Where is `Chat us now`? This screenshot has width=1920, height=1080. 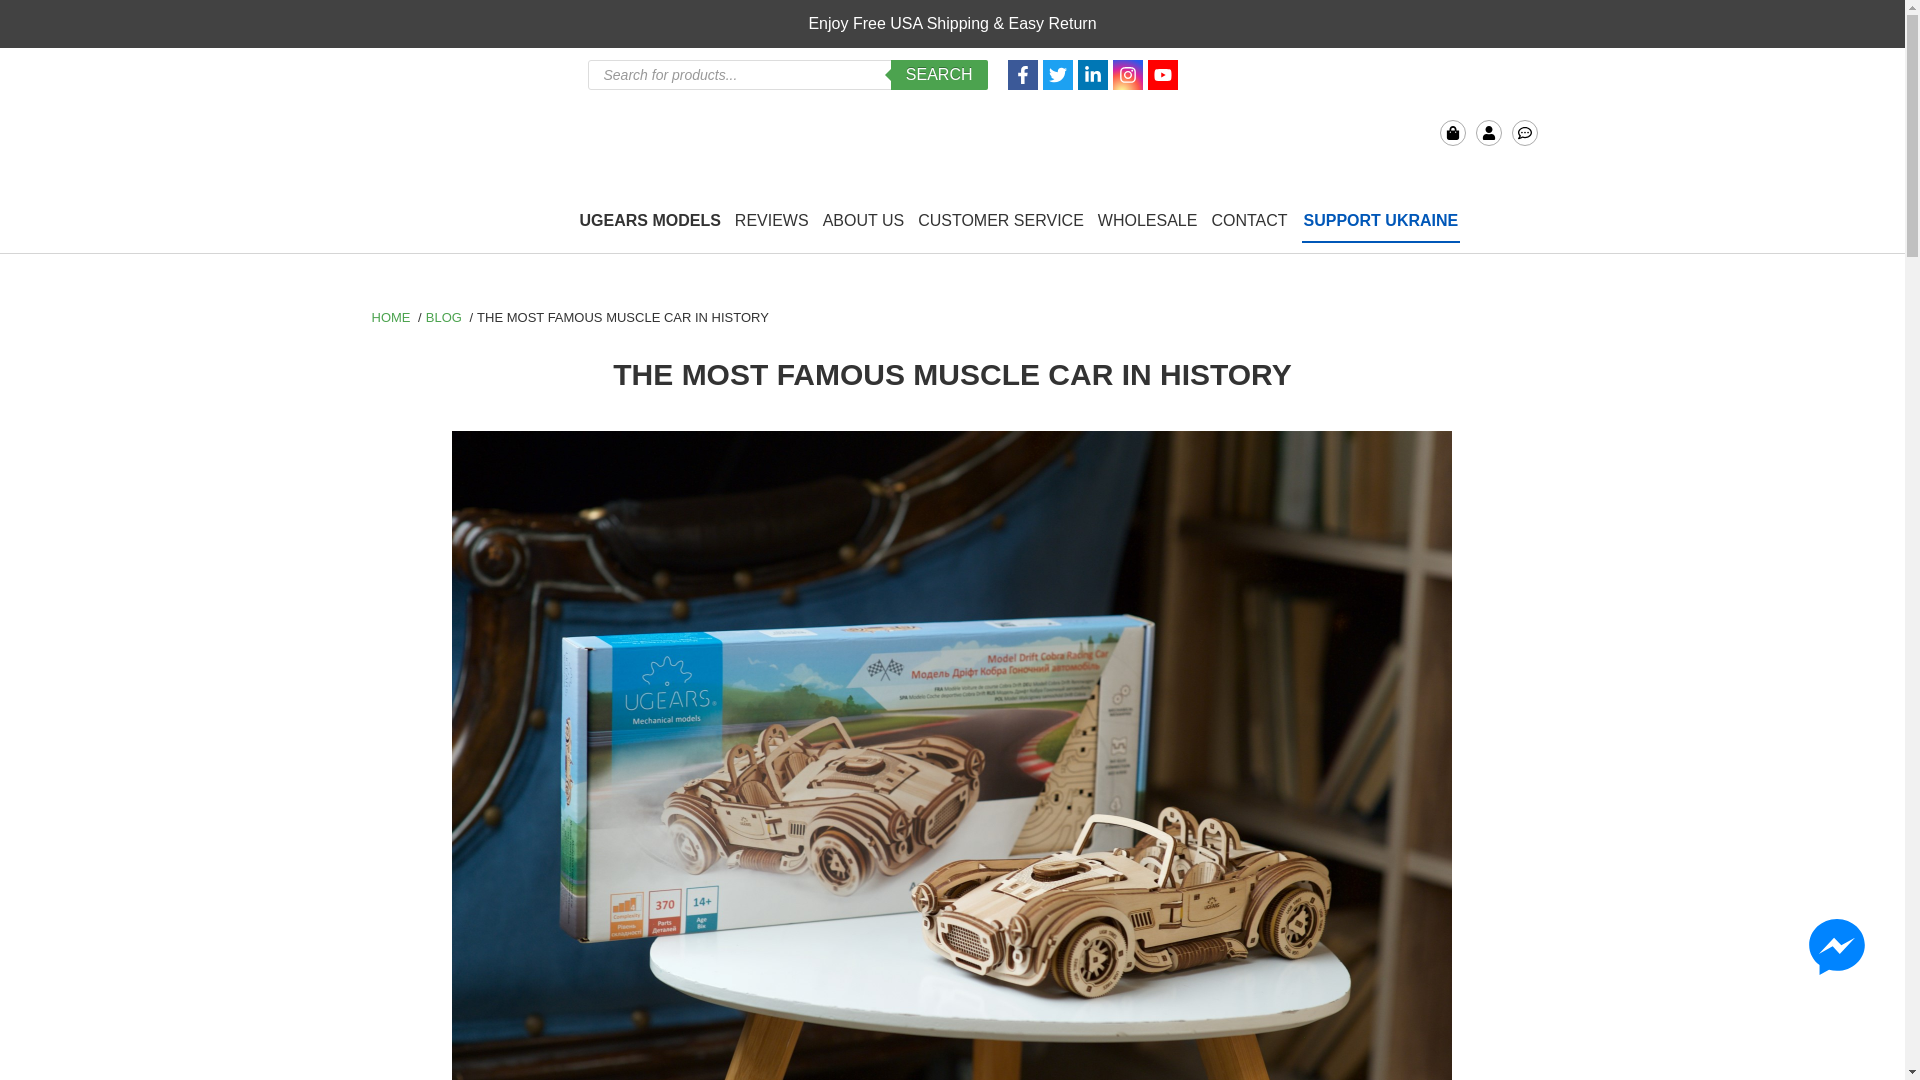
Chat us now is located at coordinates (1524, 132).